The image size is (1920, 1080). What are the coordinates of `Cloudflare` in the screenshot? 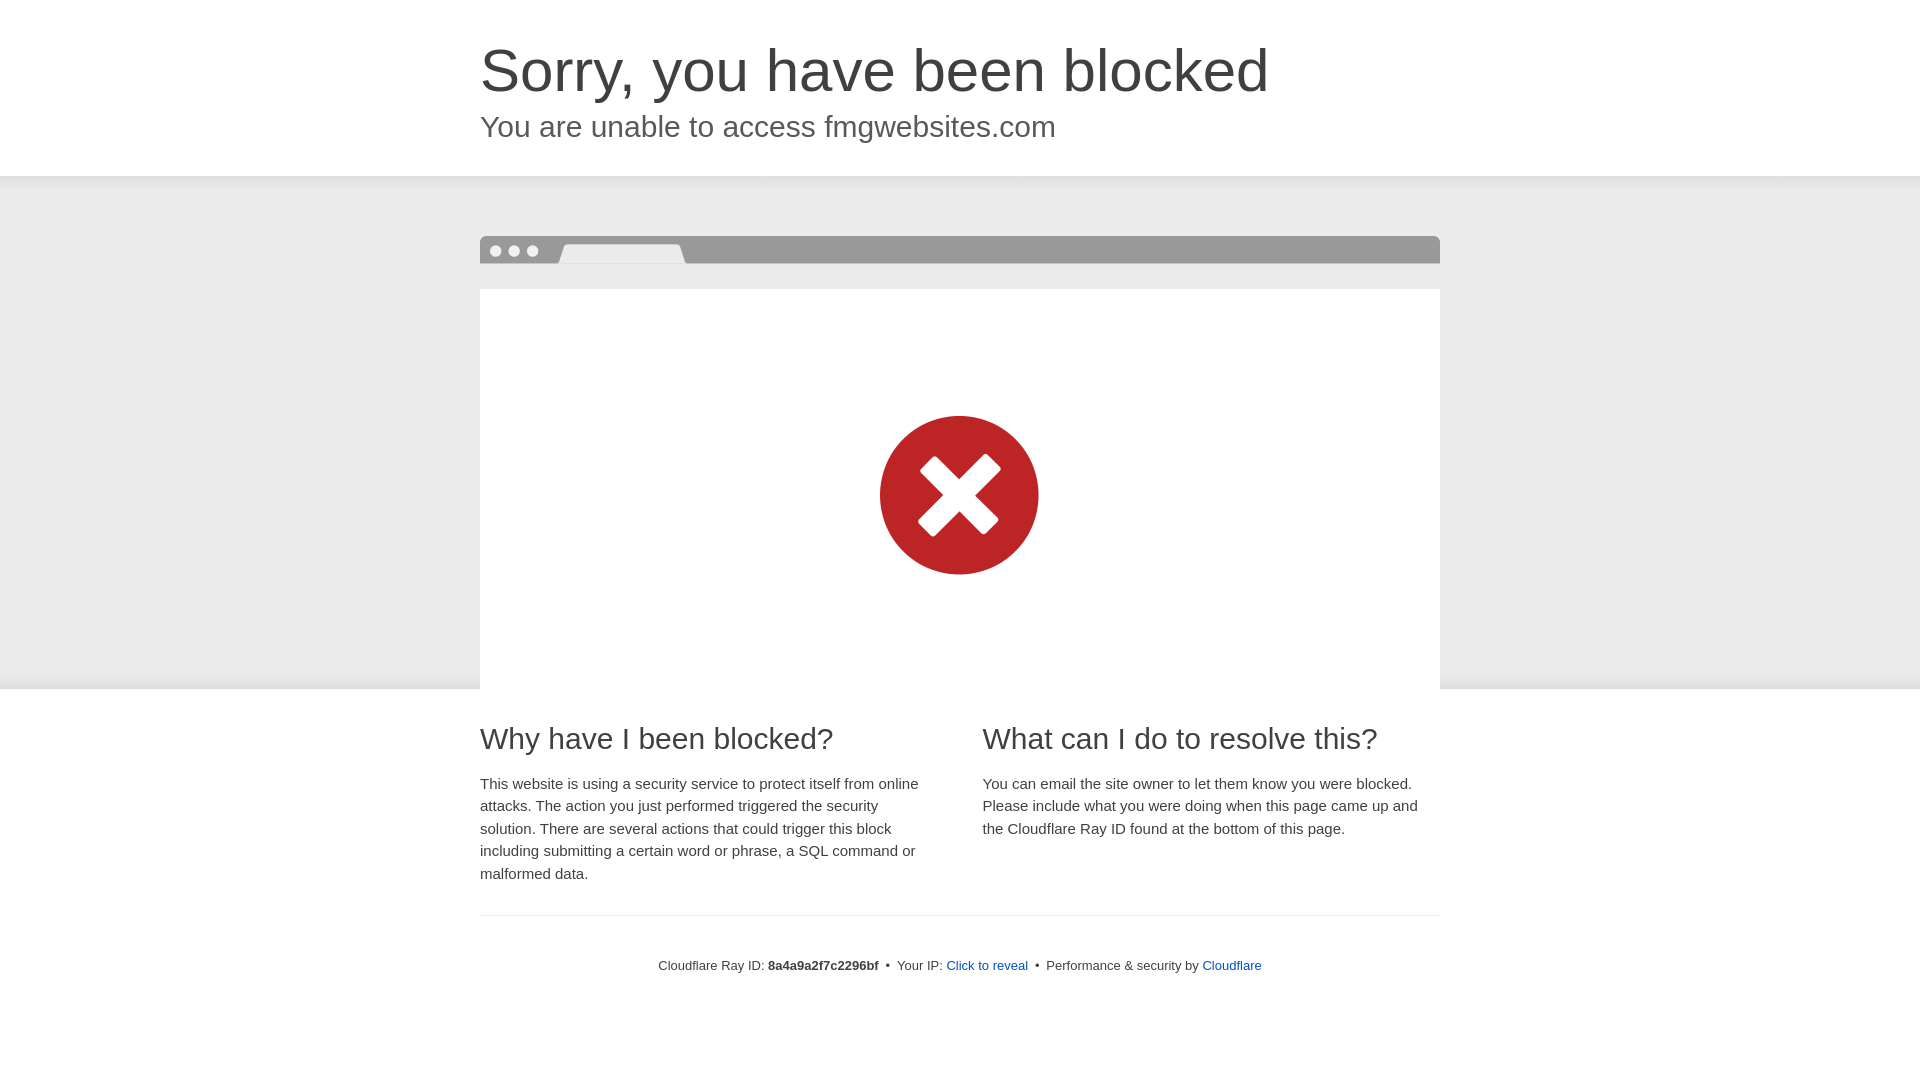 It's located at (1231, 965).